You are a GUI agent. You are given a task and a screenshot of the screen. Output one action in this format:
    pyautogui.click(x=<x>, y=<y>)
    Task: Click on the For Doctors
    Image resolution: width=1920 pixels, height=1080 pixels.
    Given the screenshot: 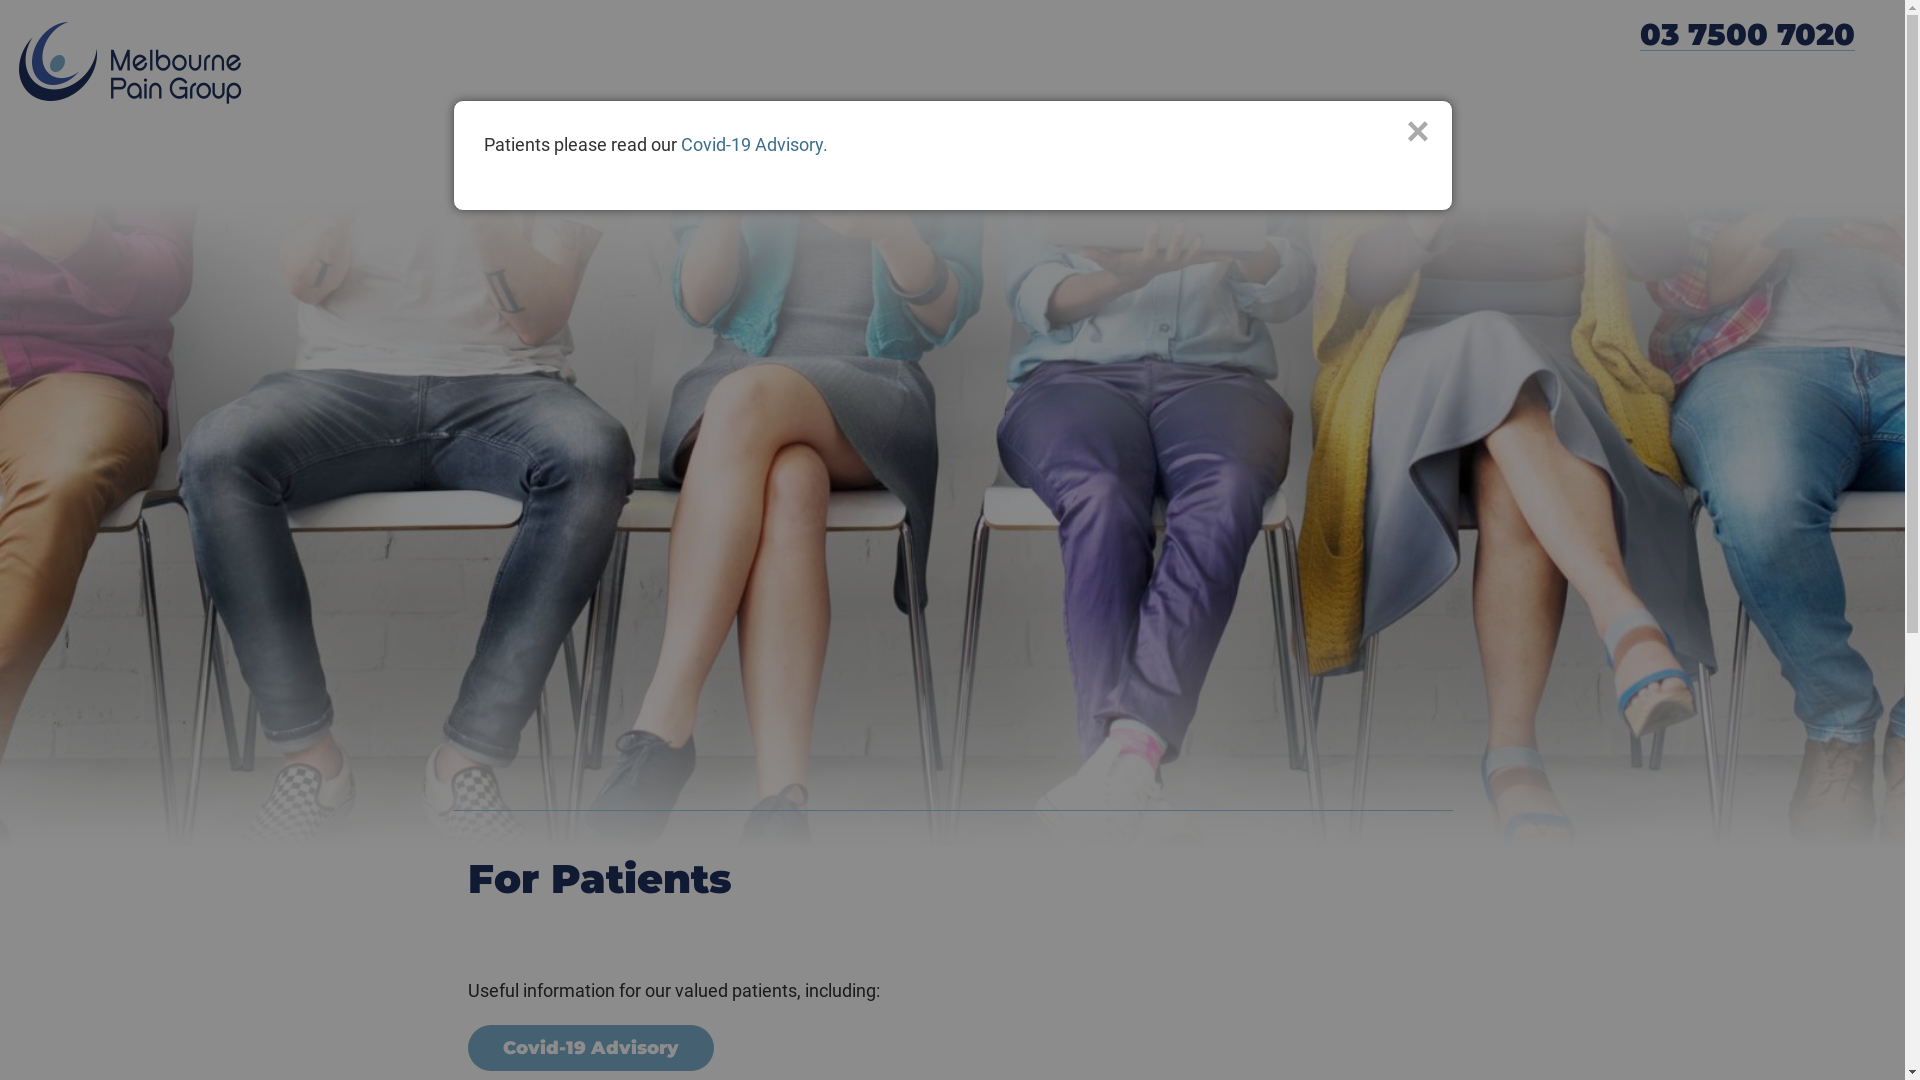 What is the action you would take?
    pyautogui.click(x=1209, y=176)
    